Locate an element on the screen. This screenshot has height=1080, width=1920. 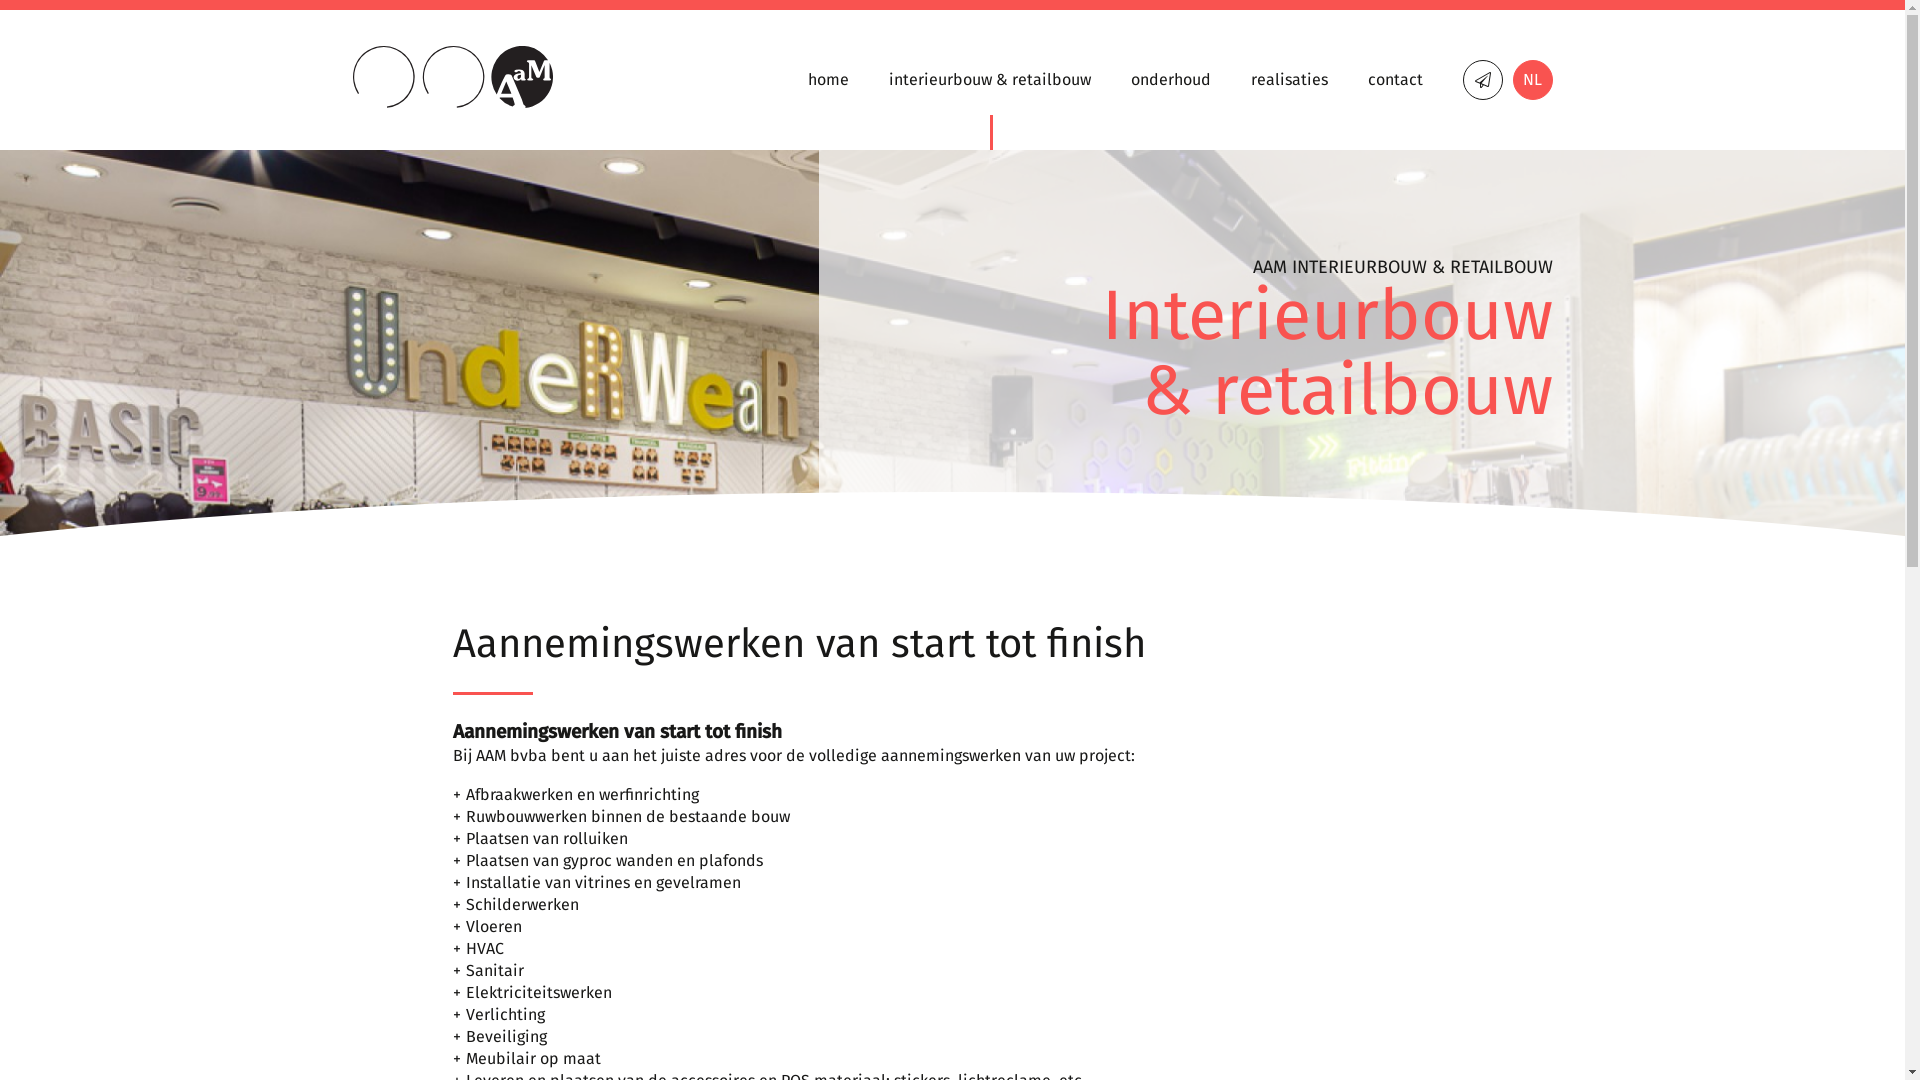
home
  is located at coordinates (828, 110).